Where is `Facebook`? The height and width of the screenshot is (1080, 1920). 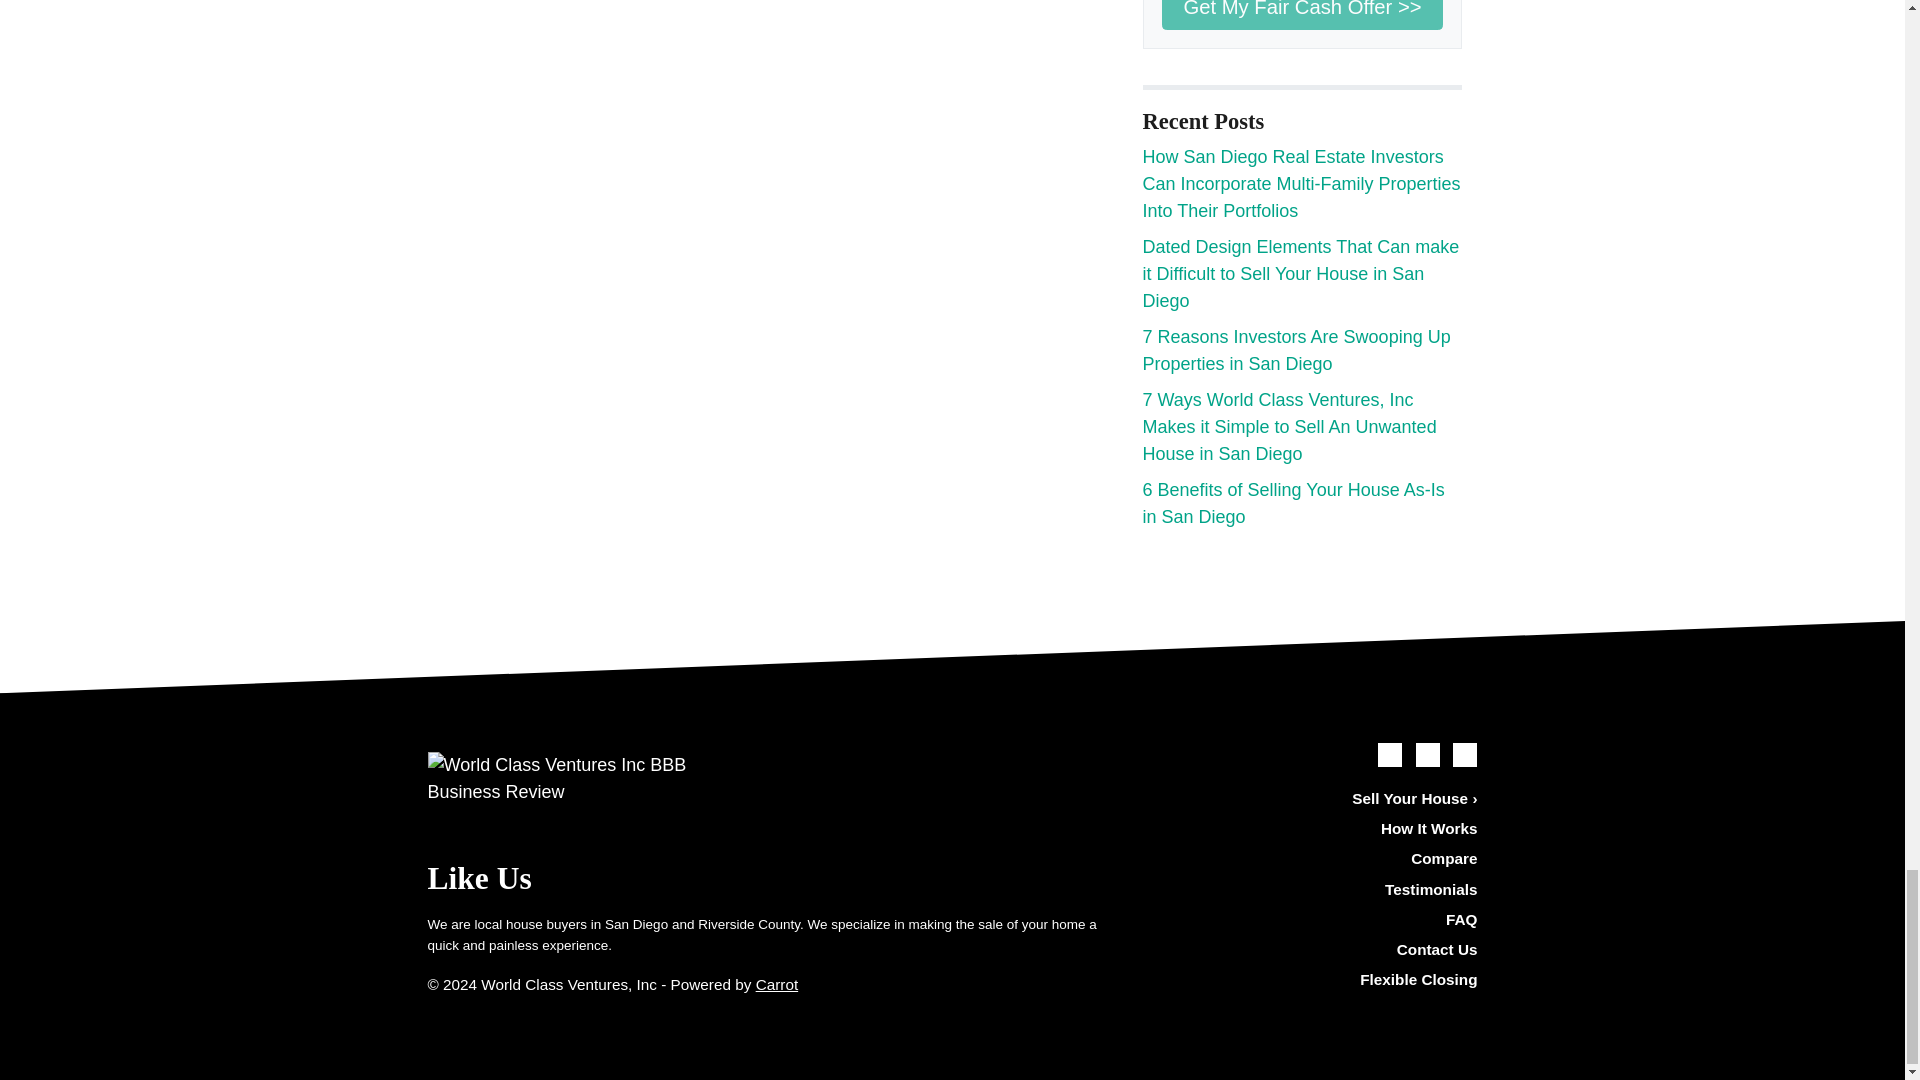 Facebook is located at coordinates (1390, 754).